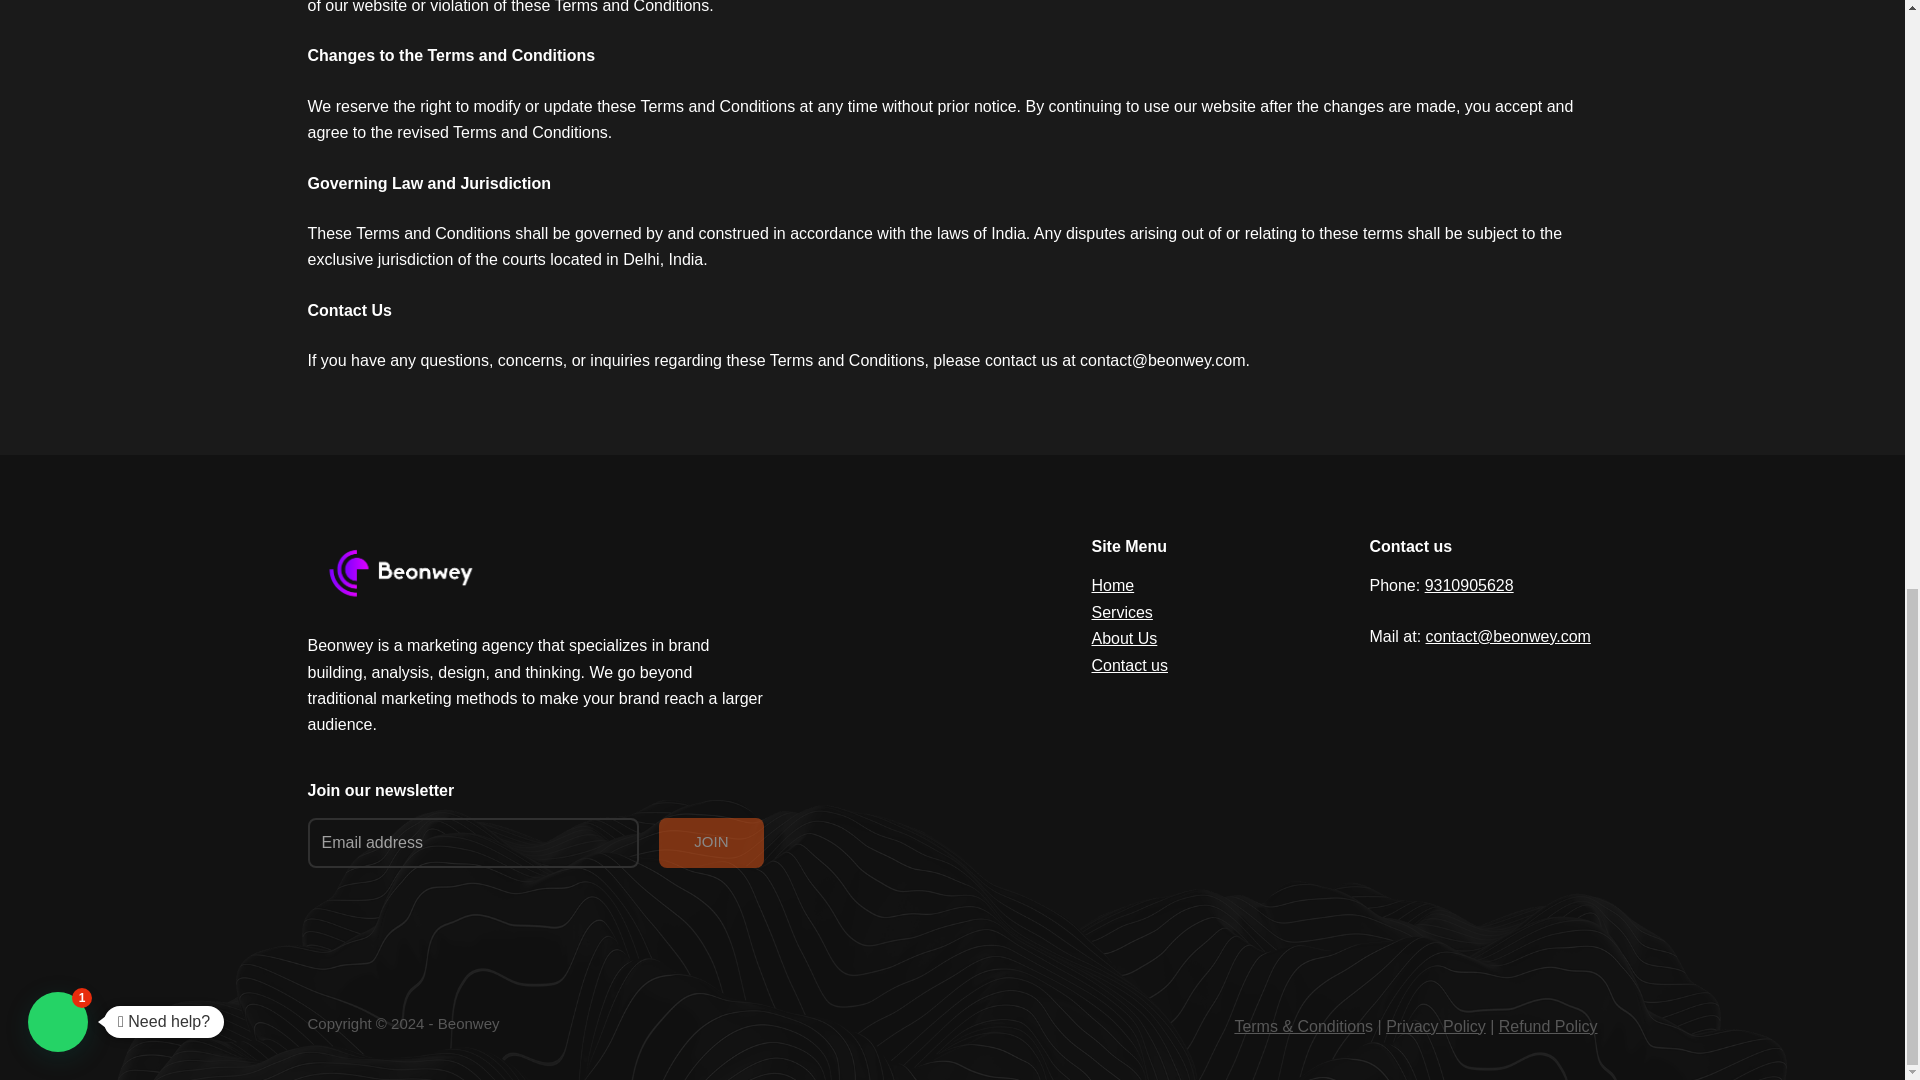 The image size is (1920, 1080). What do you see at coordinates (1548, 1026) in the screenshot?
I see `Refund Policy` at bounding box center [1548, 1026].